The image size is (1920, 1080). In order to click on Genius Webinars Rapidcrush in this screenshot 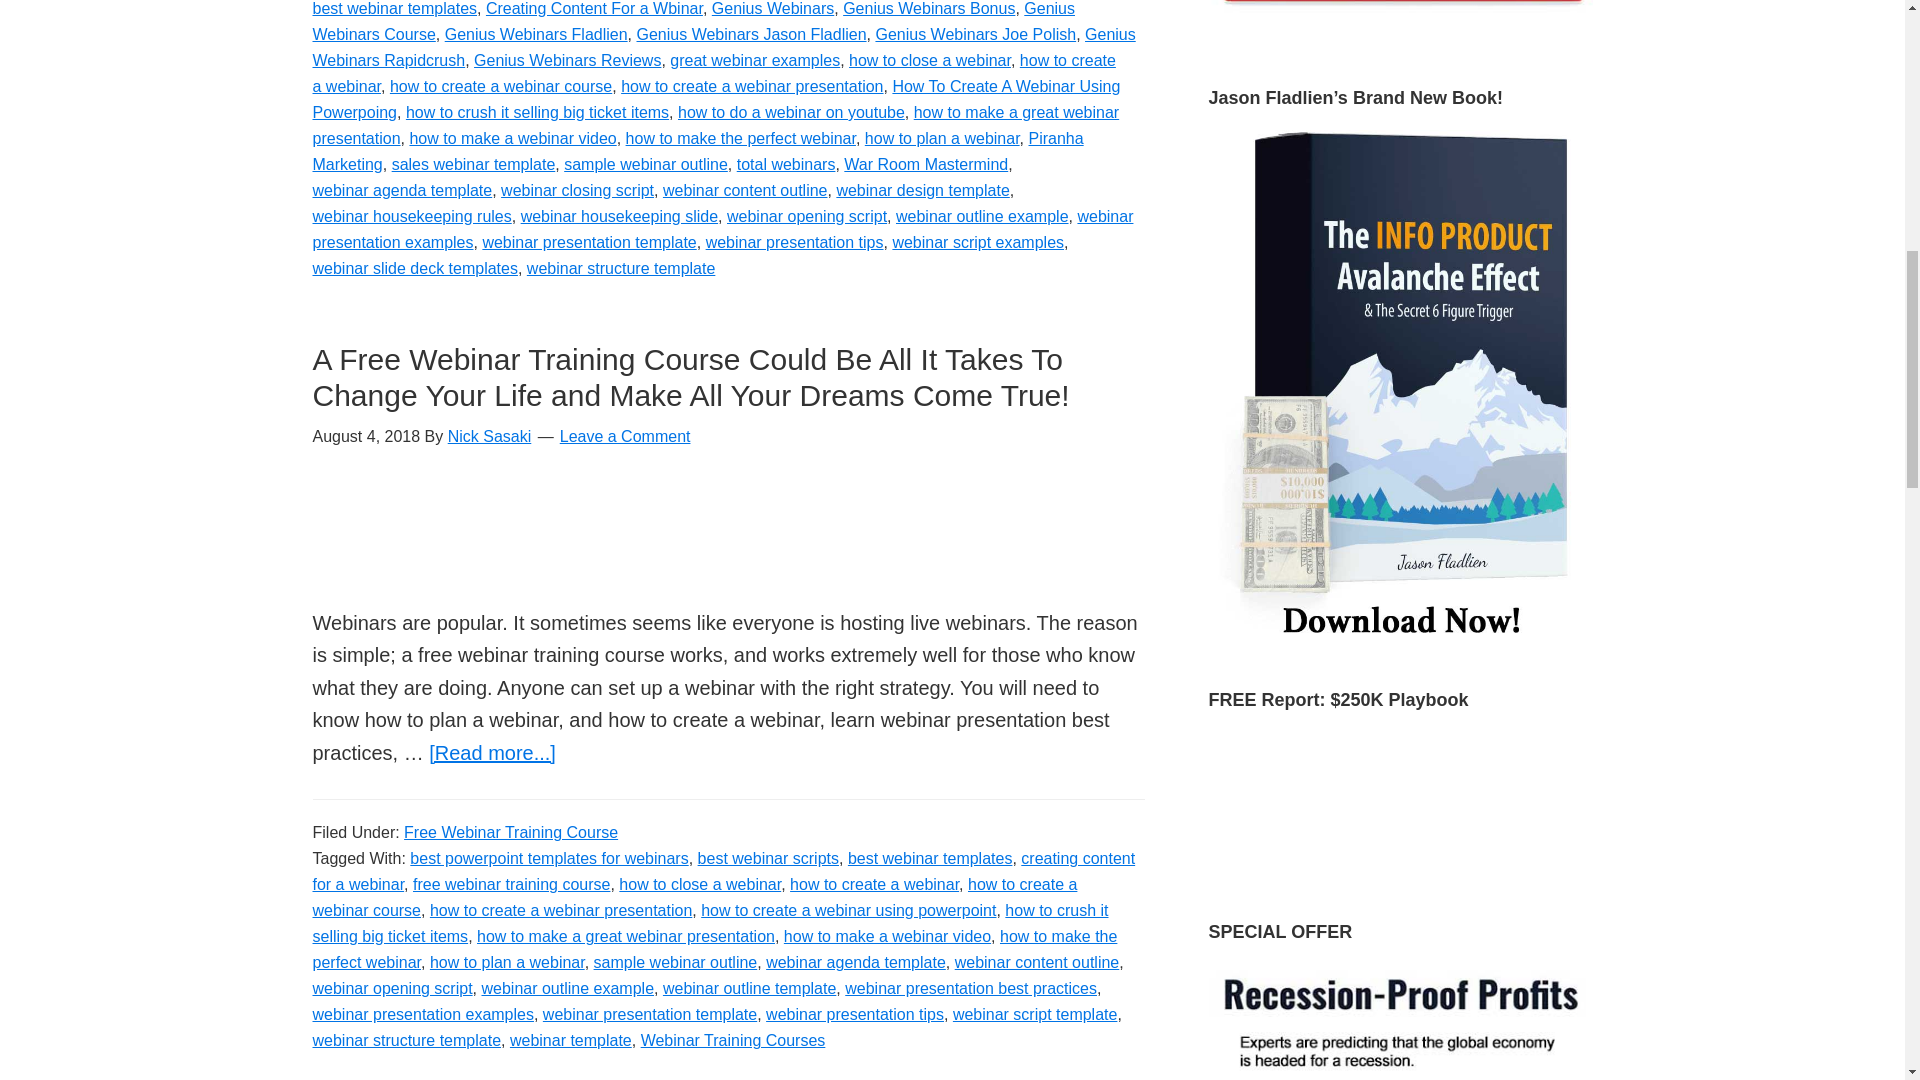, I will do `click(722, 47)`.